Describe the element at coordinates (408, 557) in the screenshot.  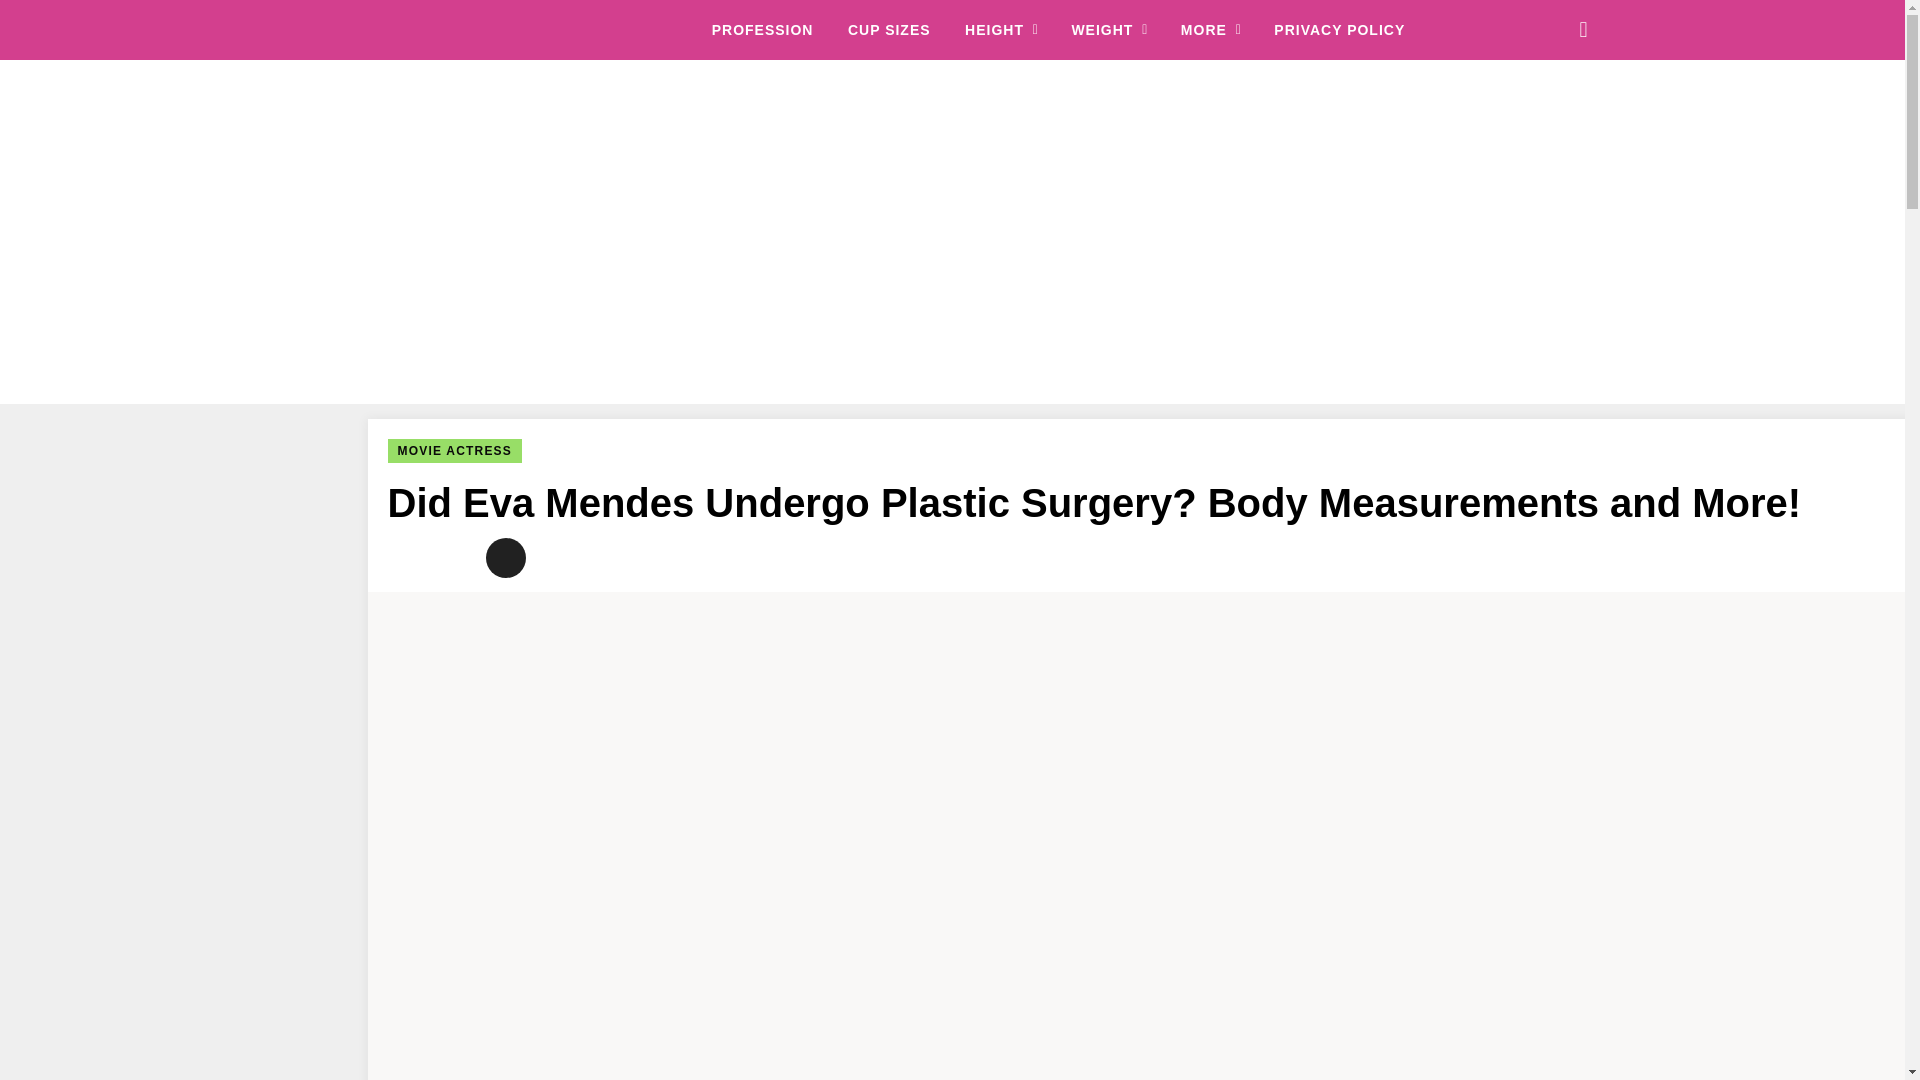
I see `Share on Twitter` at that location.